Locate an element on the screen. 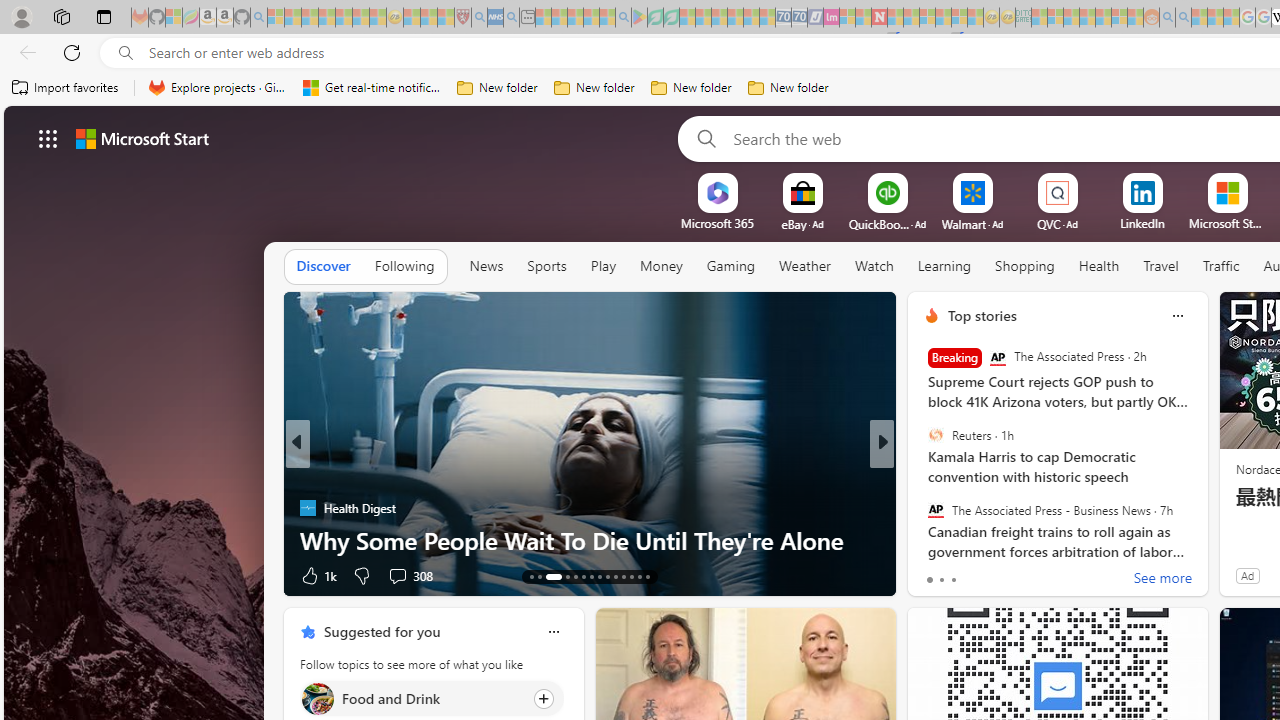 The image size is (1280, 720). 69 Like is located at coordinates (934, 574).